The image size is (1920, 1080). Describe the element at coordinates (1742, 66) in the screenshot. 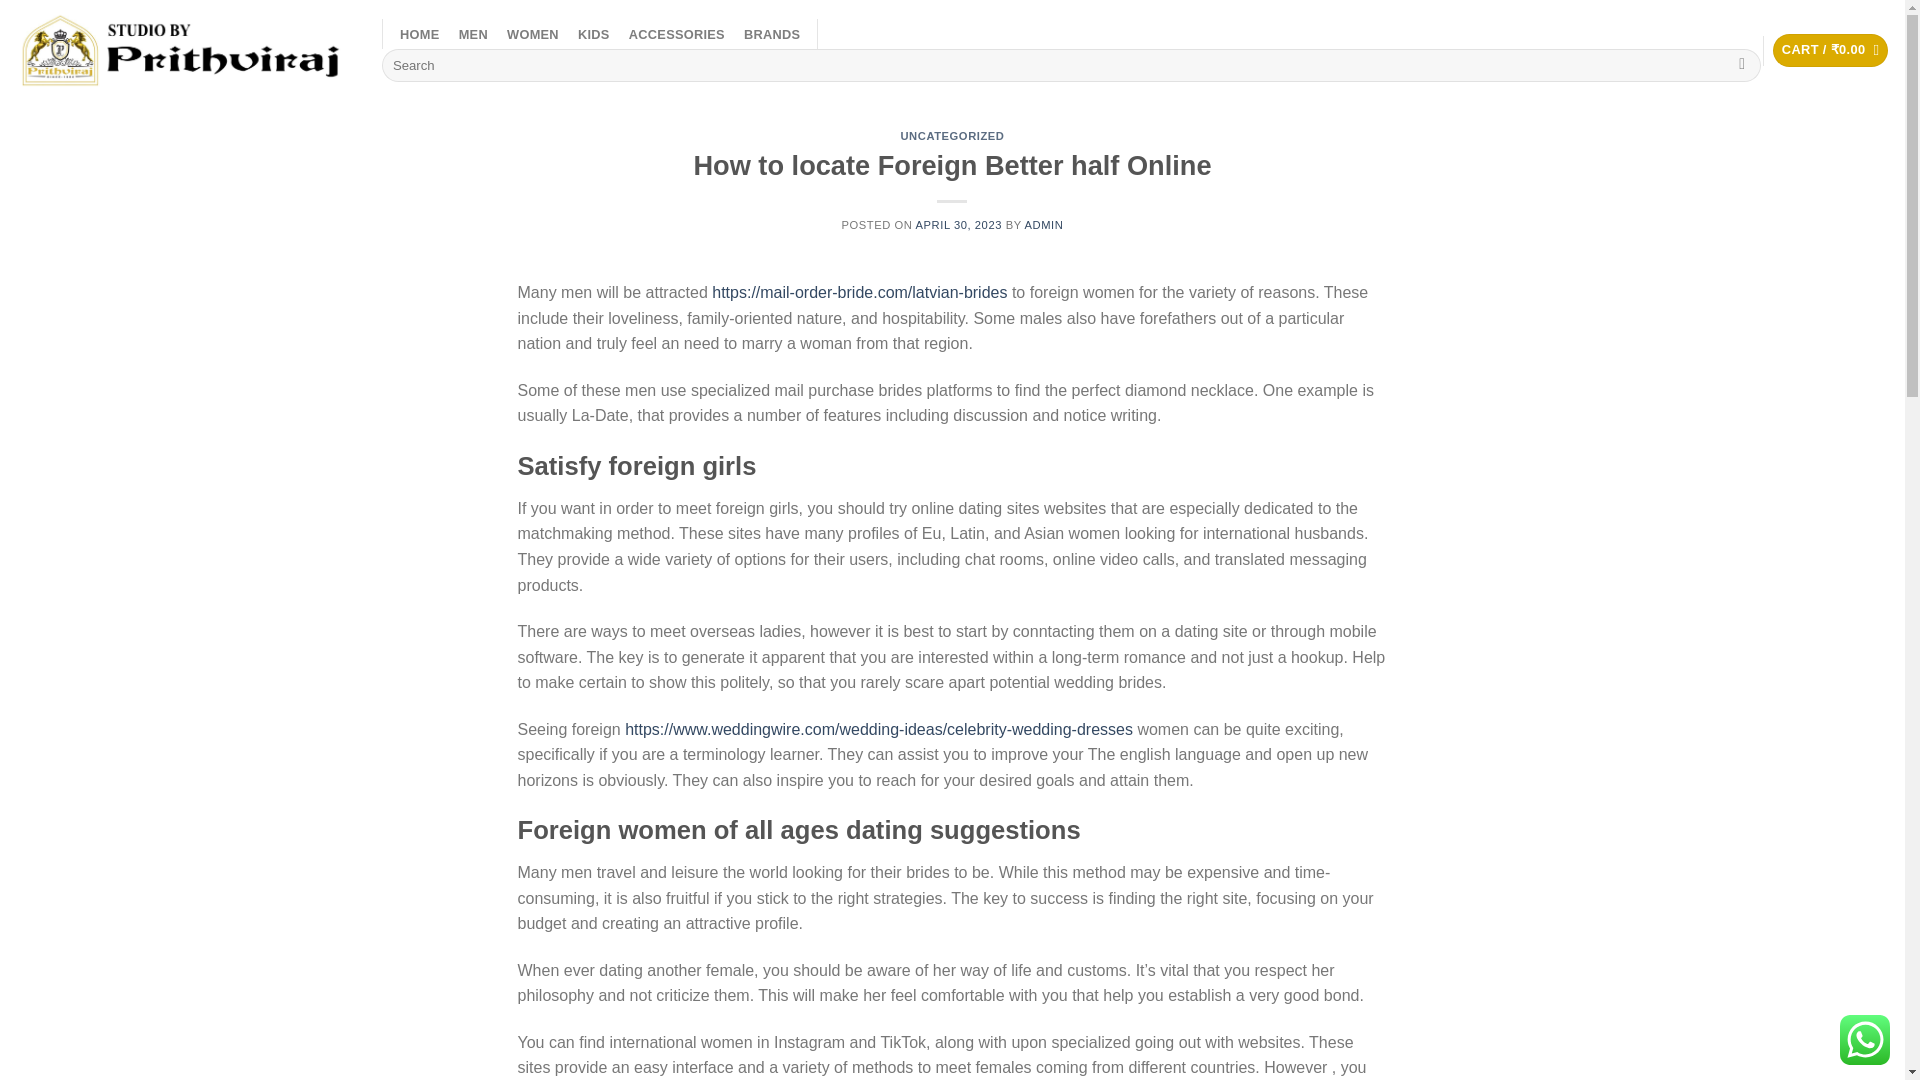

I see `Search` at that location.